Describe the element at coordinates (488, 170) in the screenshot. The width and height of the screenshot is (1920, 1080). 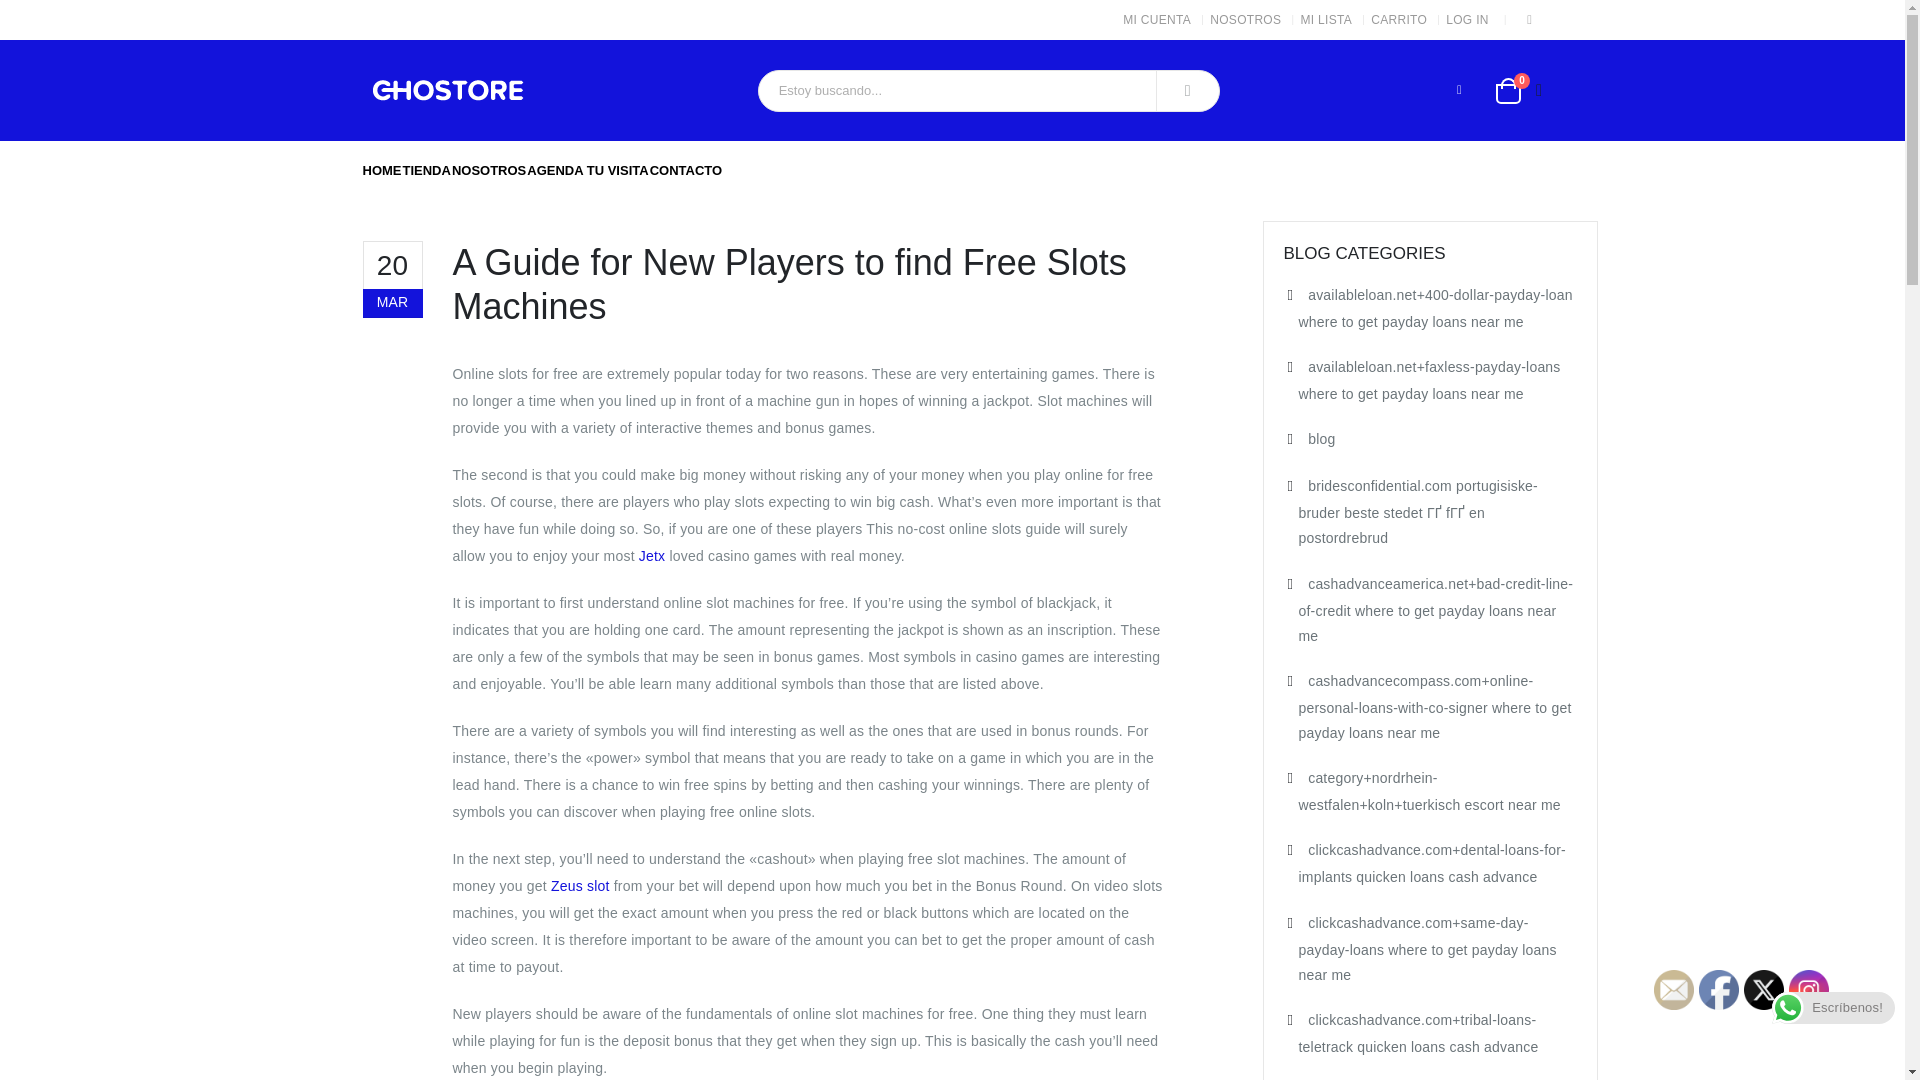
I see `NOSOTROS` at that location.